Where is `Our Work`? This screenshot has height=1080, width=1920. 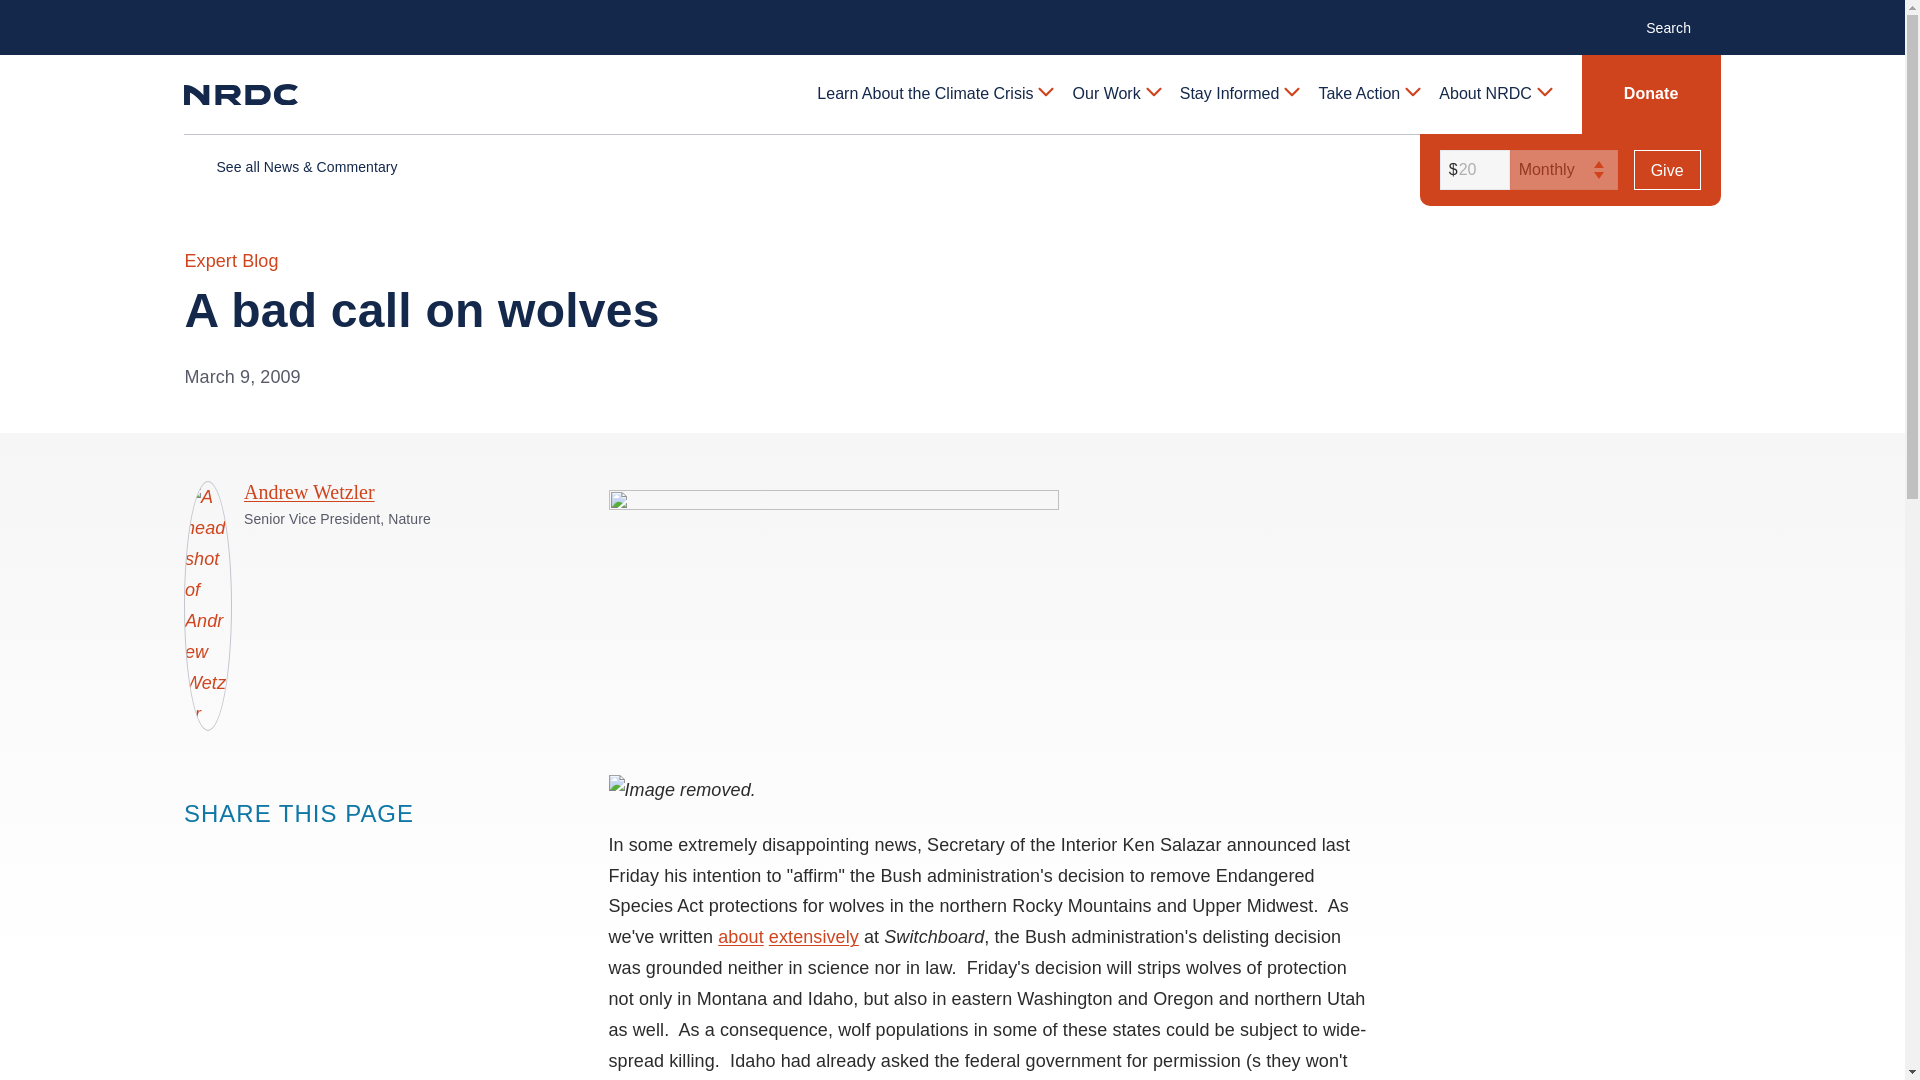
Our Work is located at coordinates (1116, 94).